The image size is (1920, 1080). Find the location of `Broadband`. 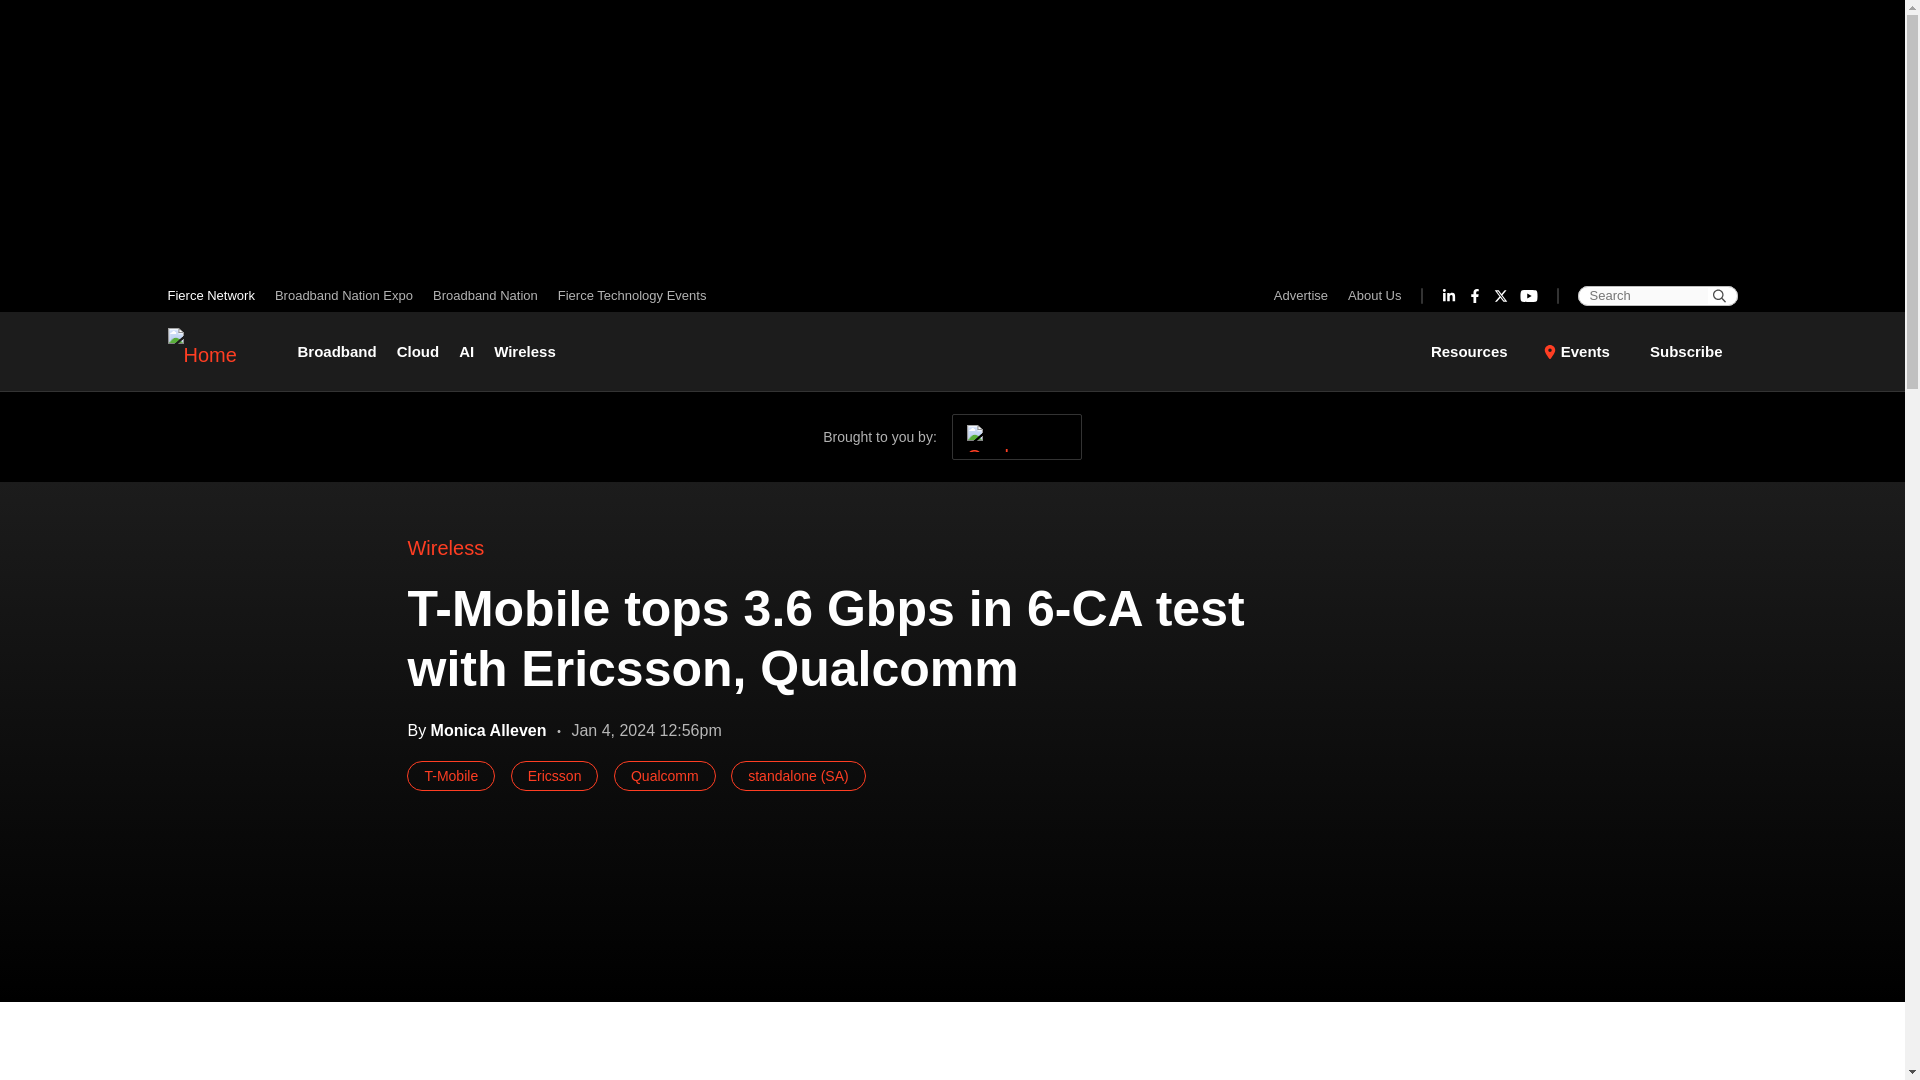

Broadband is located at coordinates (342, 352).